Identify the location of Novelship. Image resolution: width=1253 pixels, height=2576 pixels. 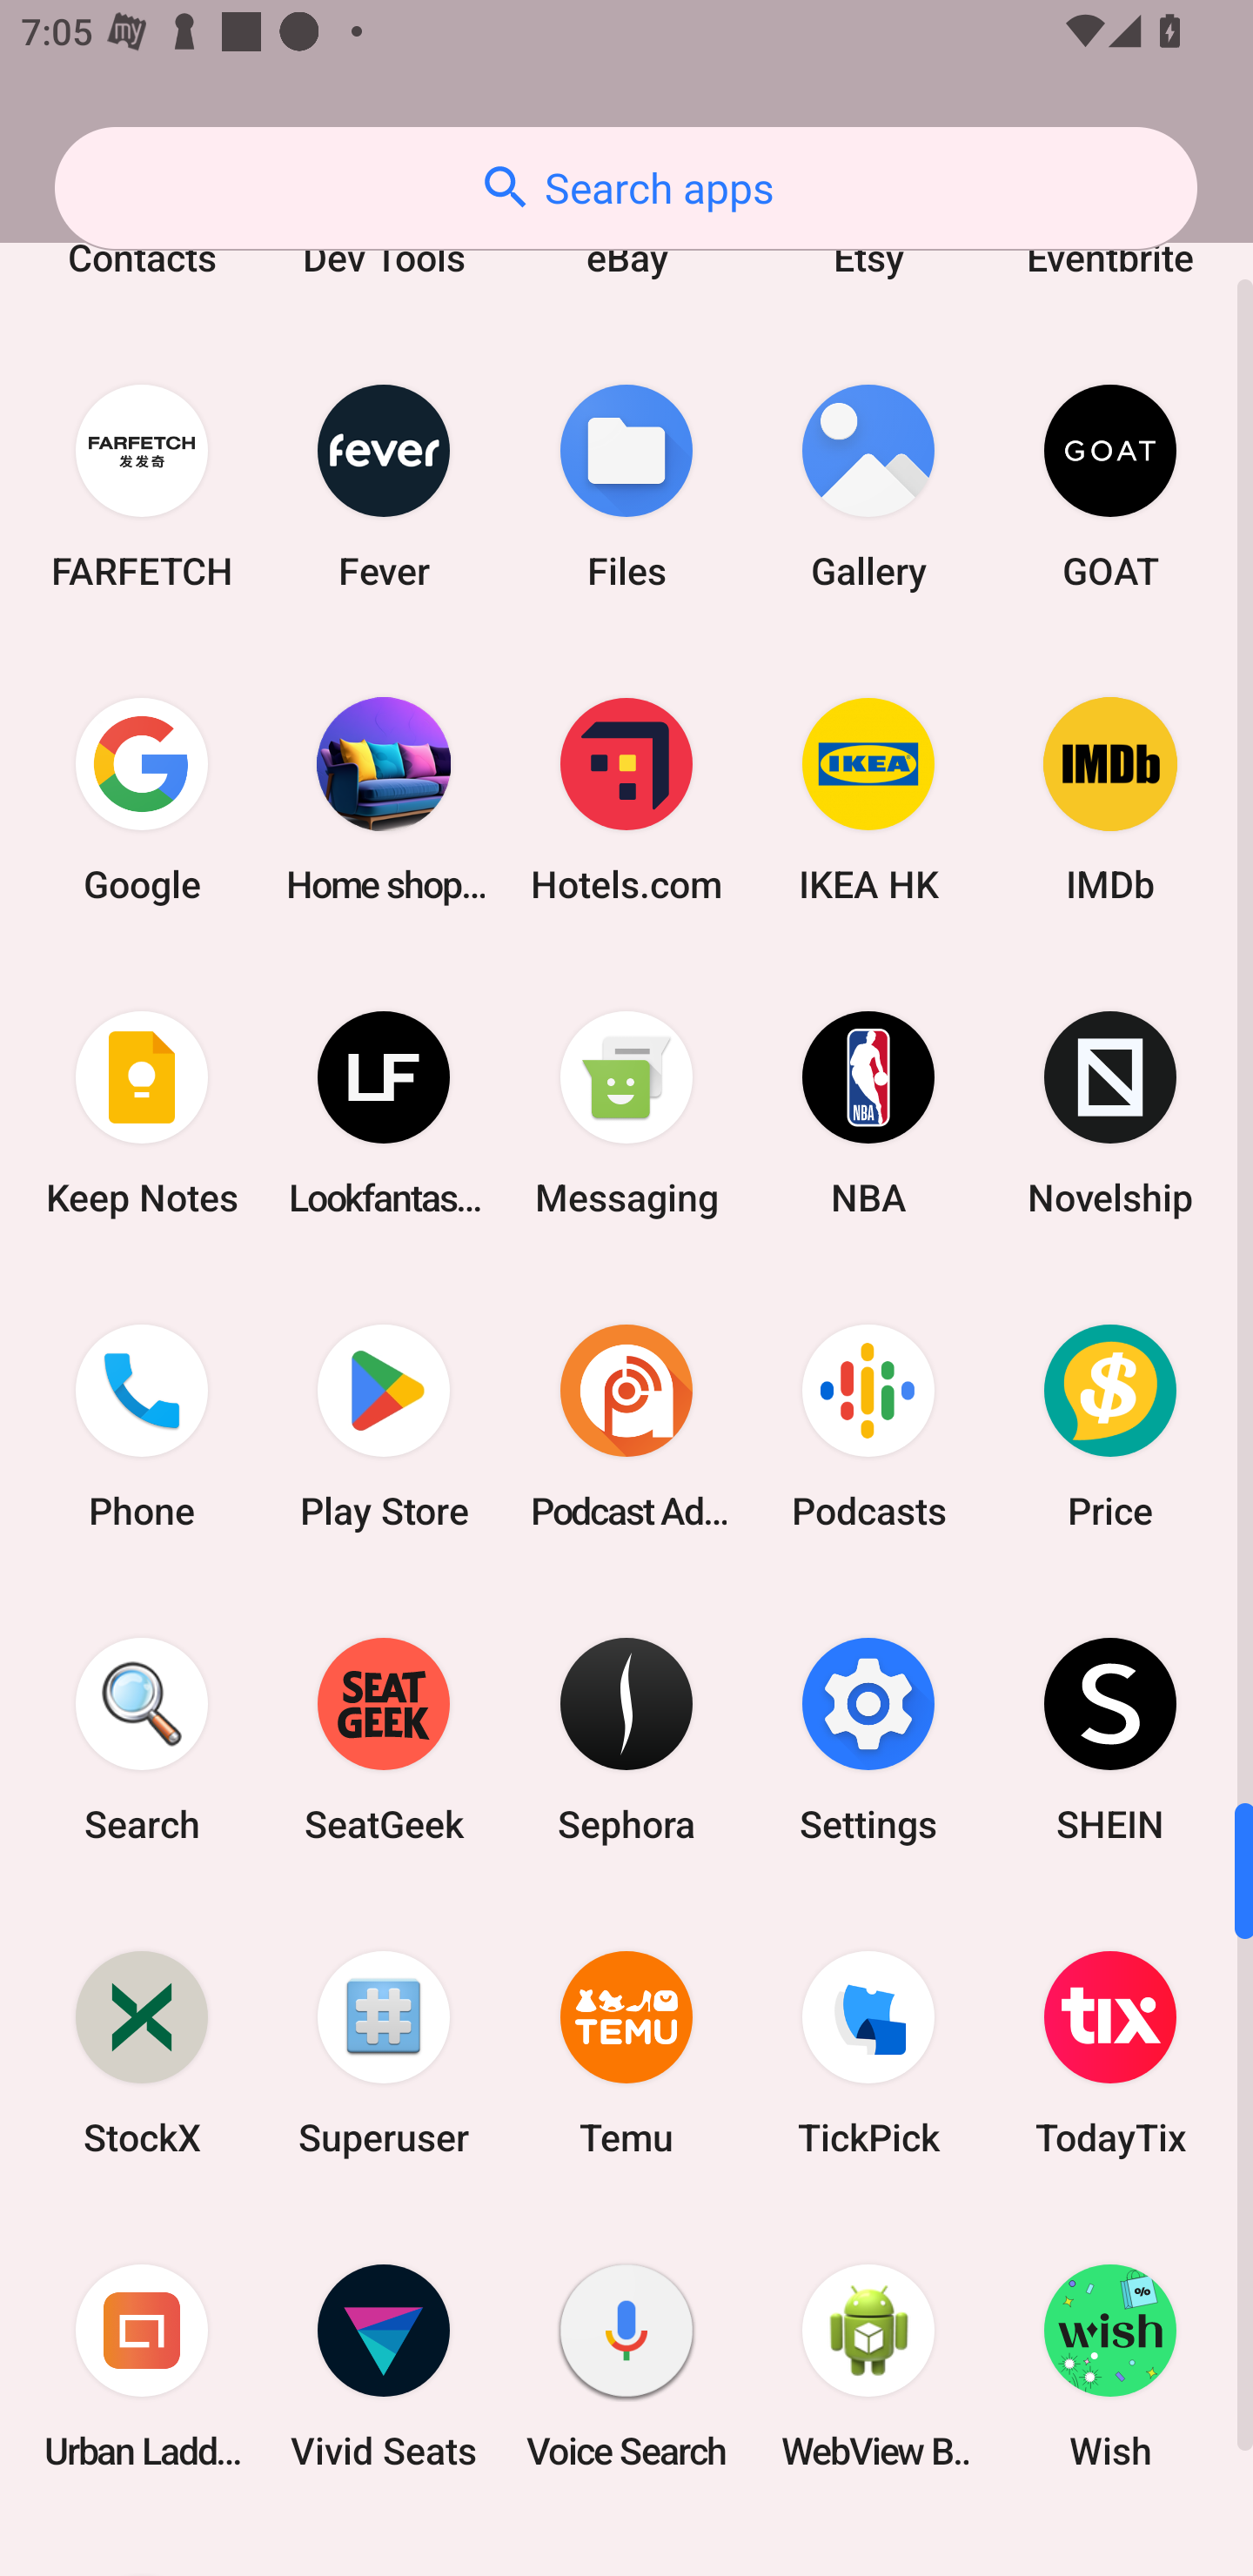
(1110, 1112).